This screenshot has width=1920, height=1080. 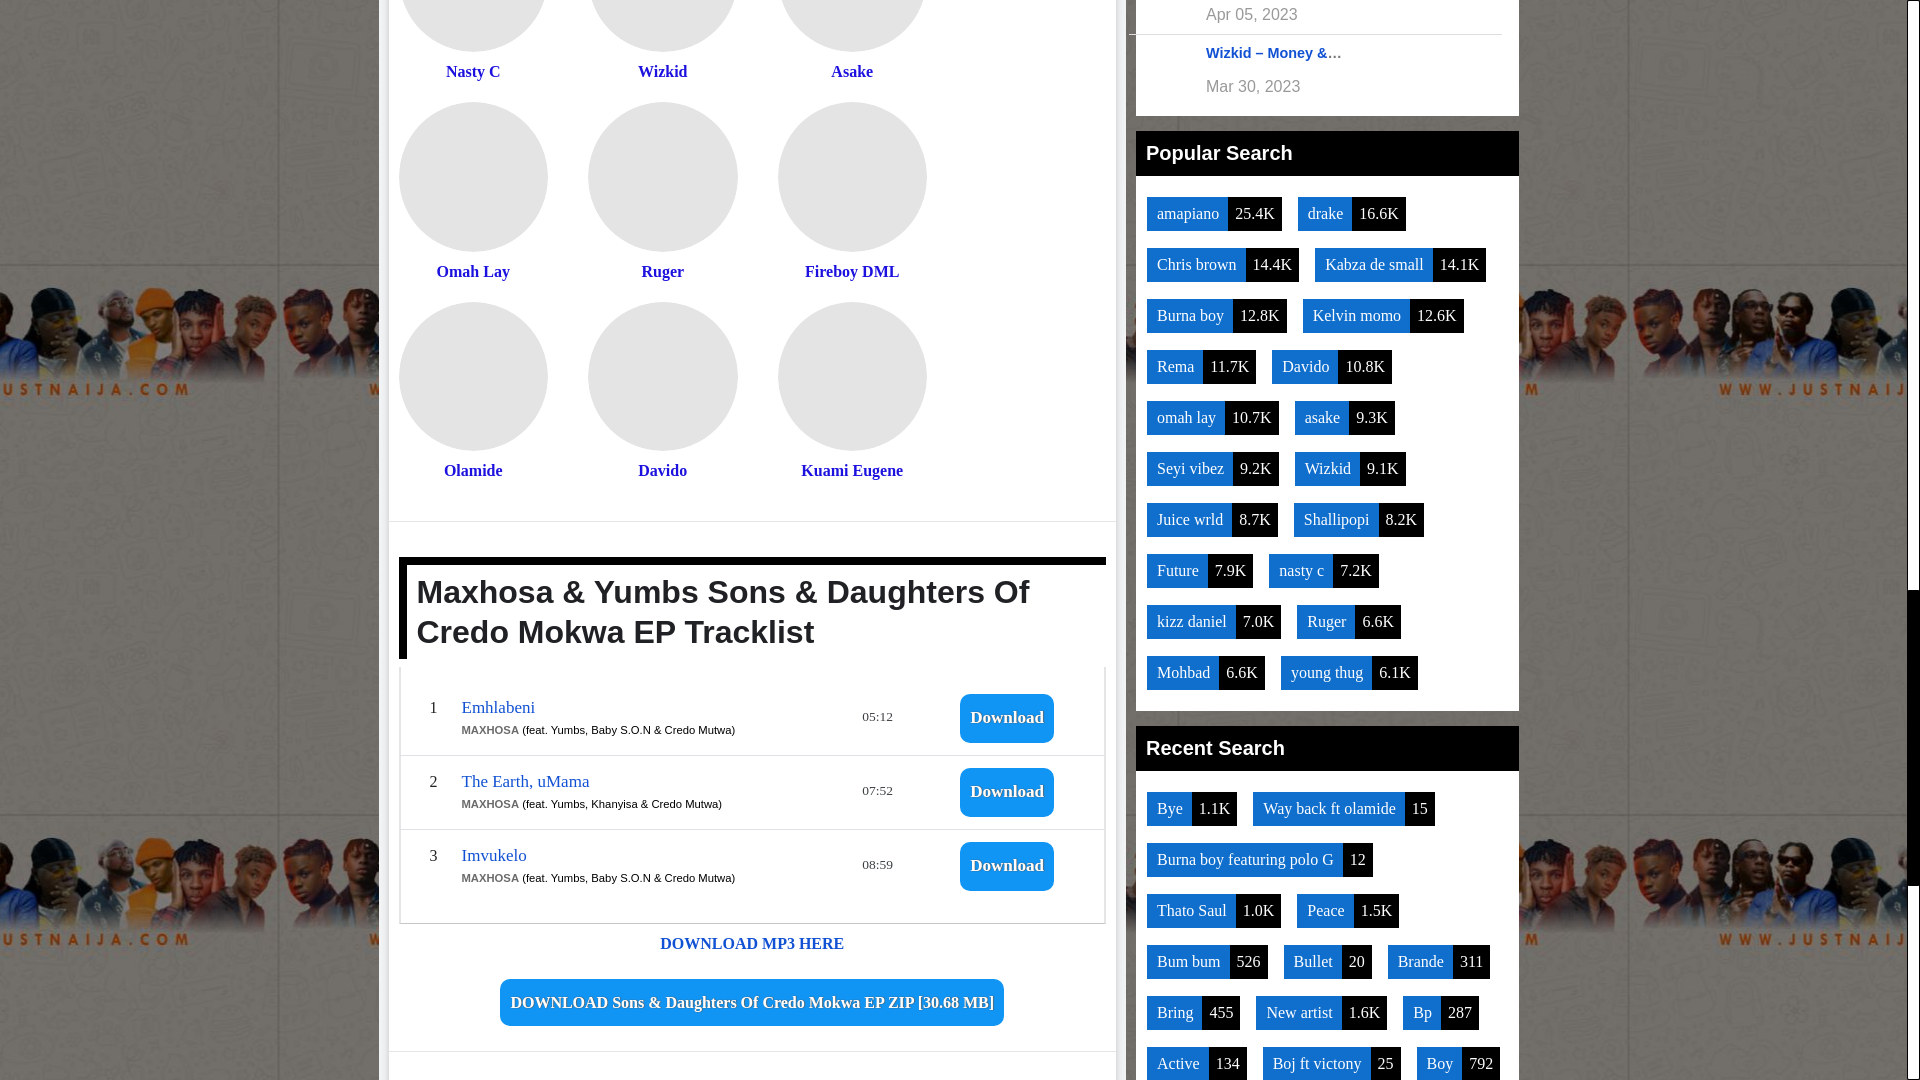 What do you see at coordinates (852, 176) in the screenshot?
I see `Fireboy DML` at bounding box center [852, 176].